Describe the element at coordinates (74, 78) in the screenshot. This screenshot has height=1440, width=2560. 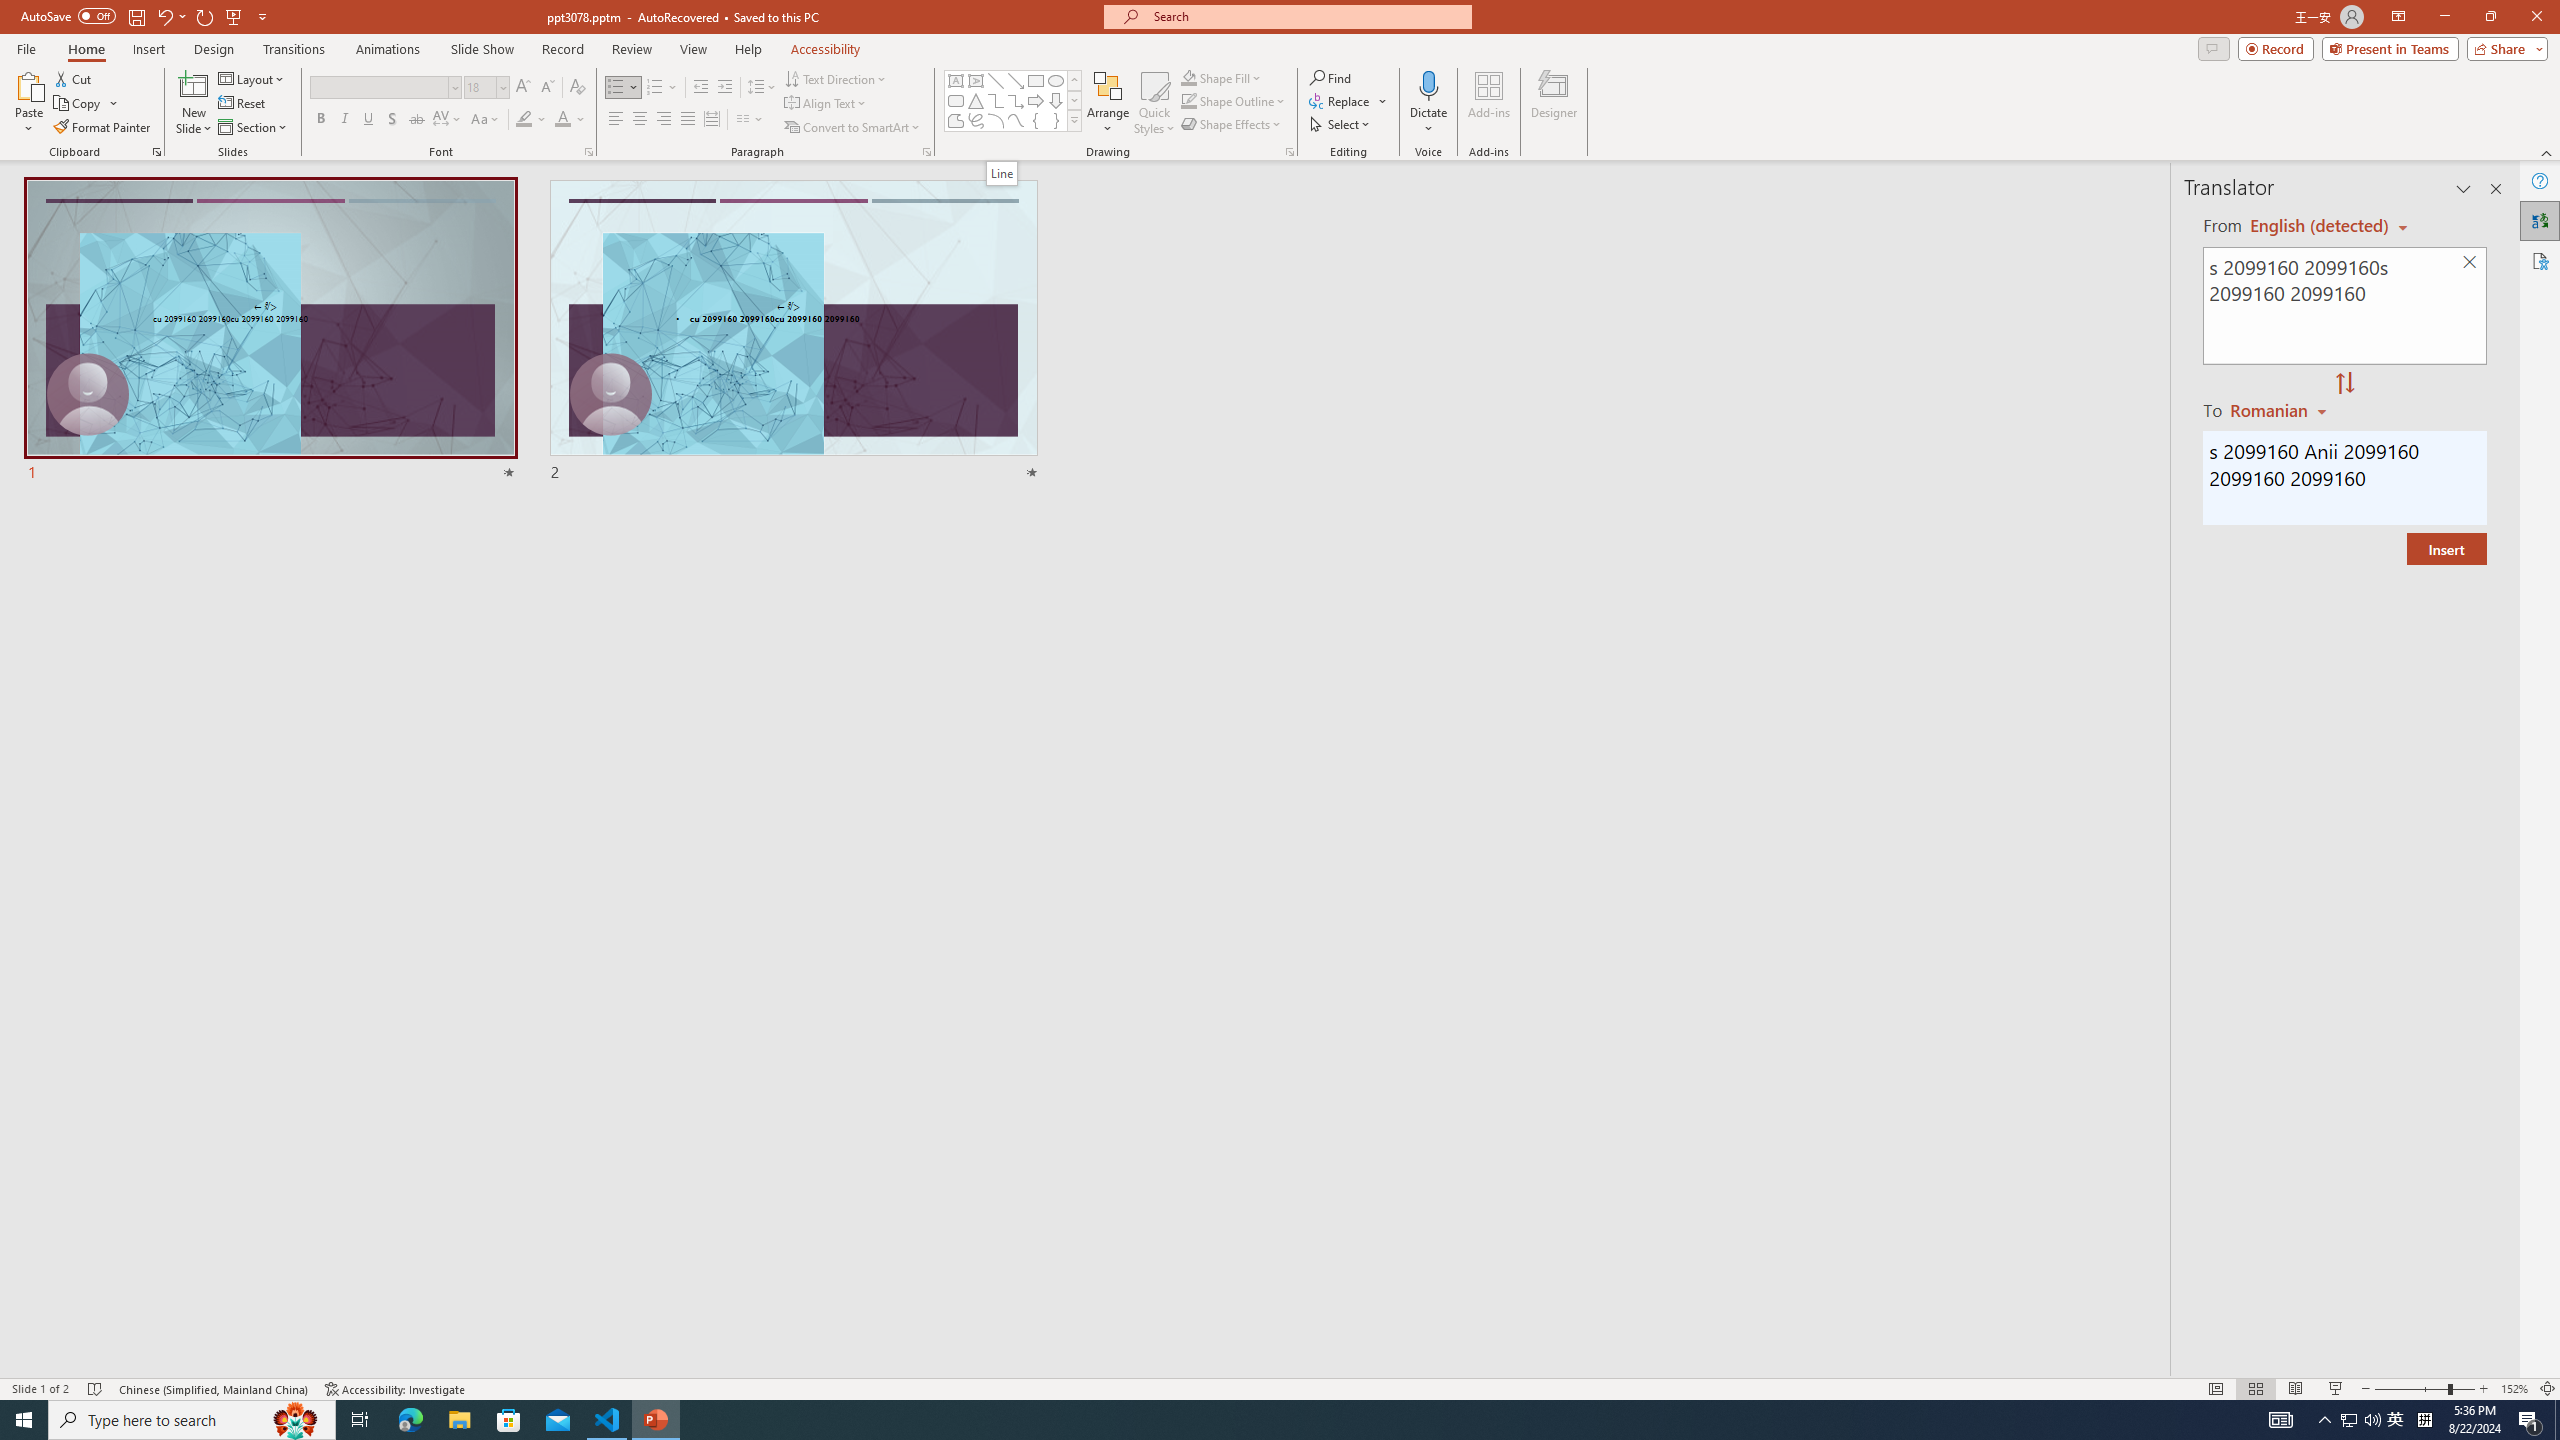
I see `Cut` at that location.